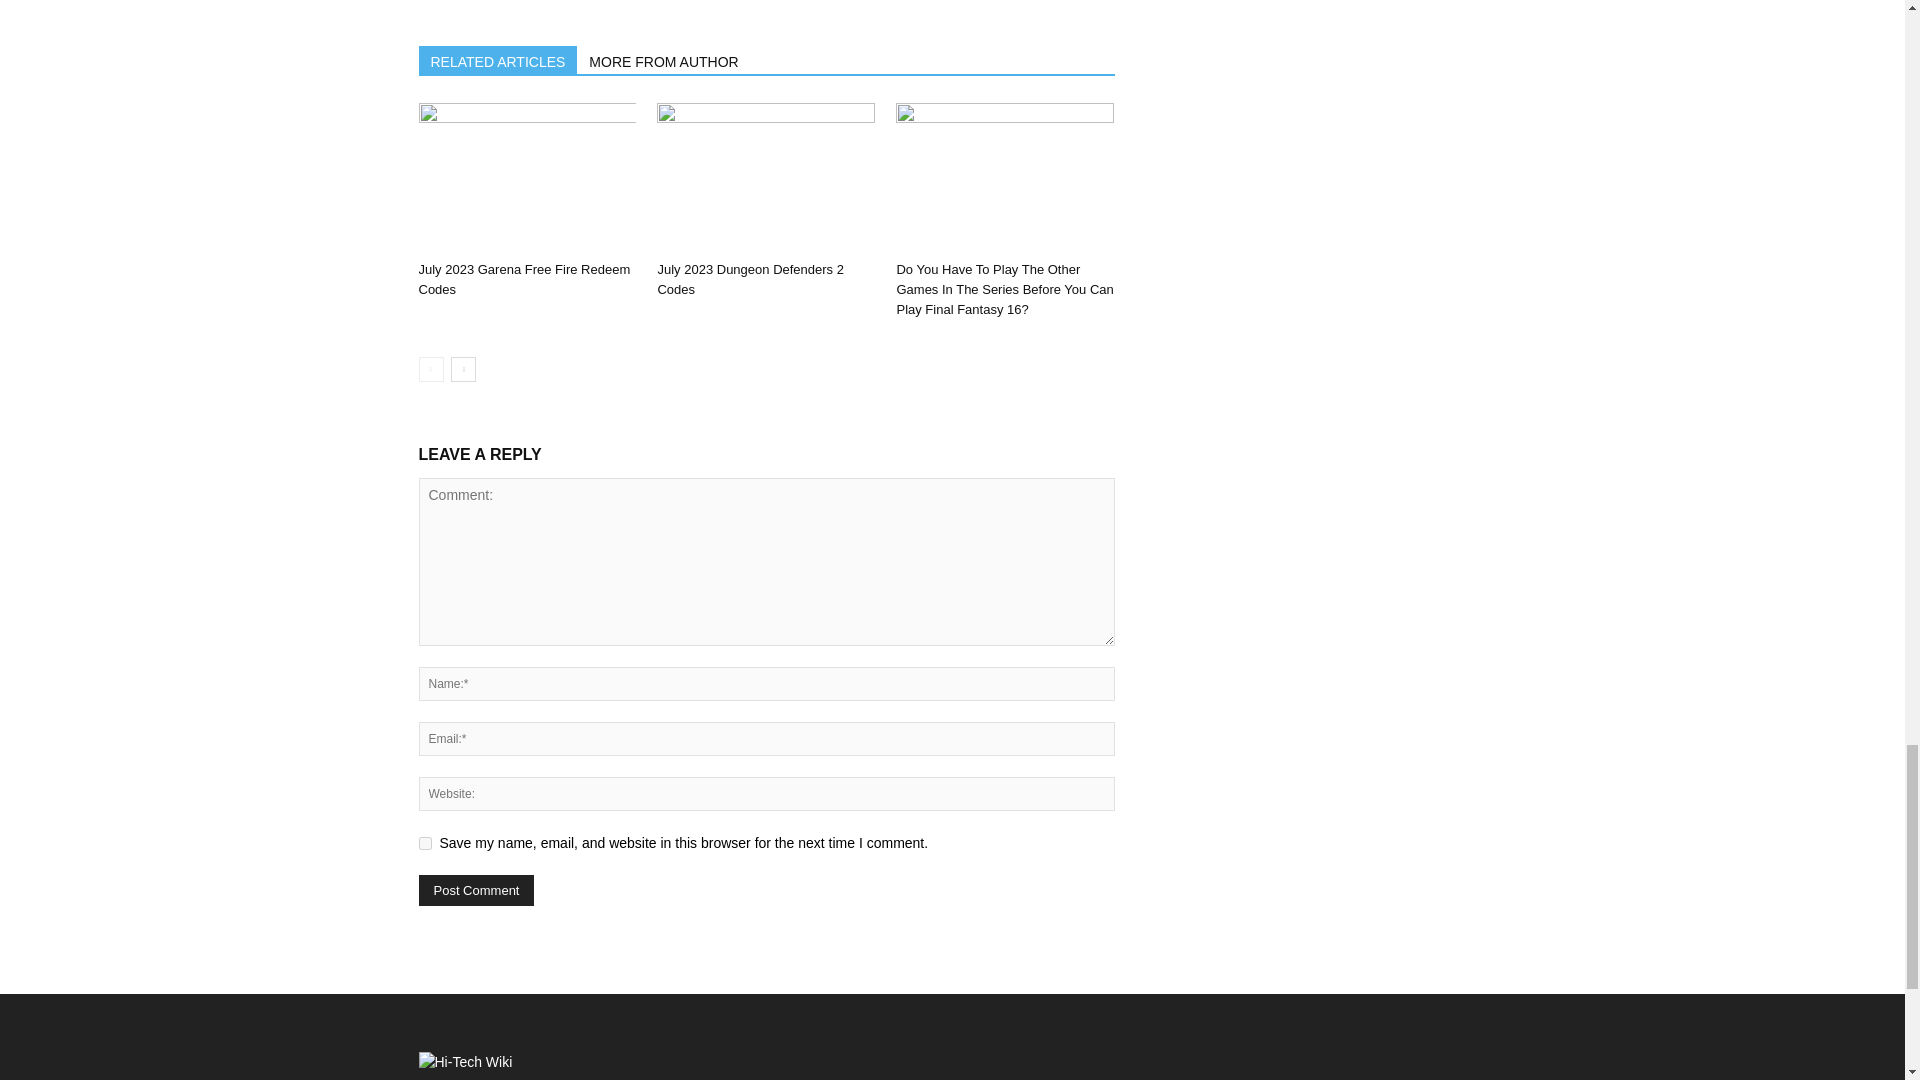 Image resolution: width=1920 pixels, height=1080 pixels. Describe the element at coordinates (526, 177) in the screenshot. I see `July 2023 Garena Free Fire Redeem Codes` at that location.